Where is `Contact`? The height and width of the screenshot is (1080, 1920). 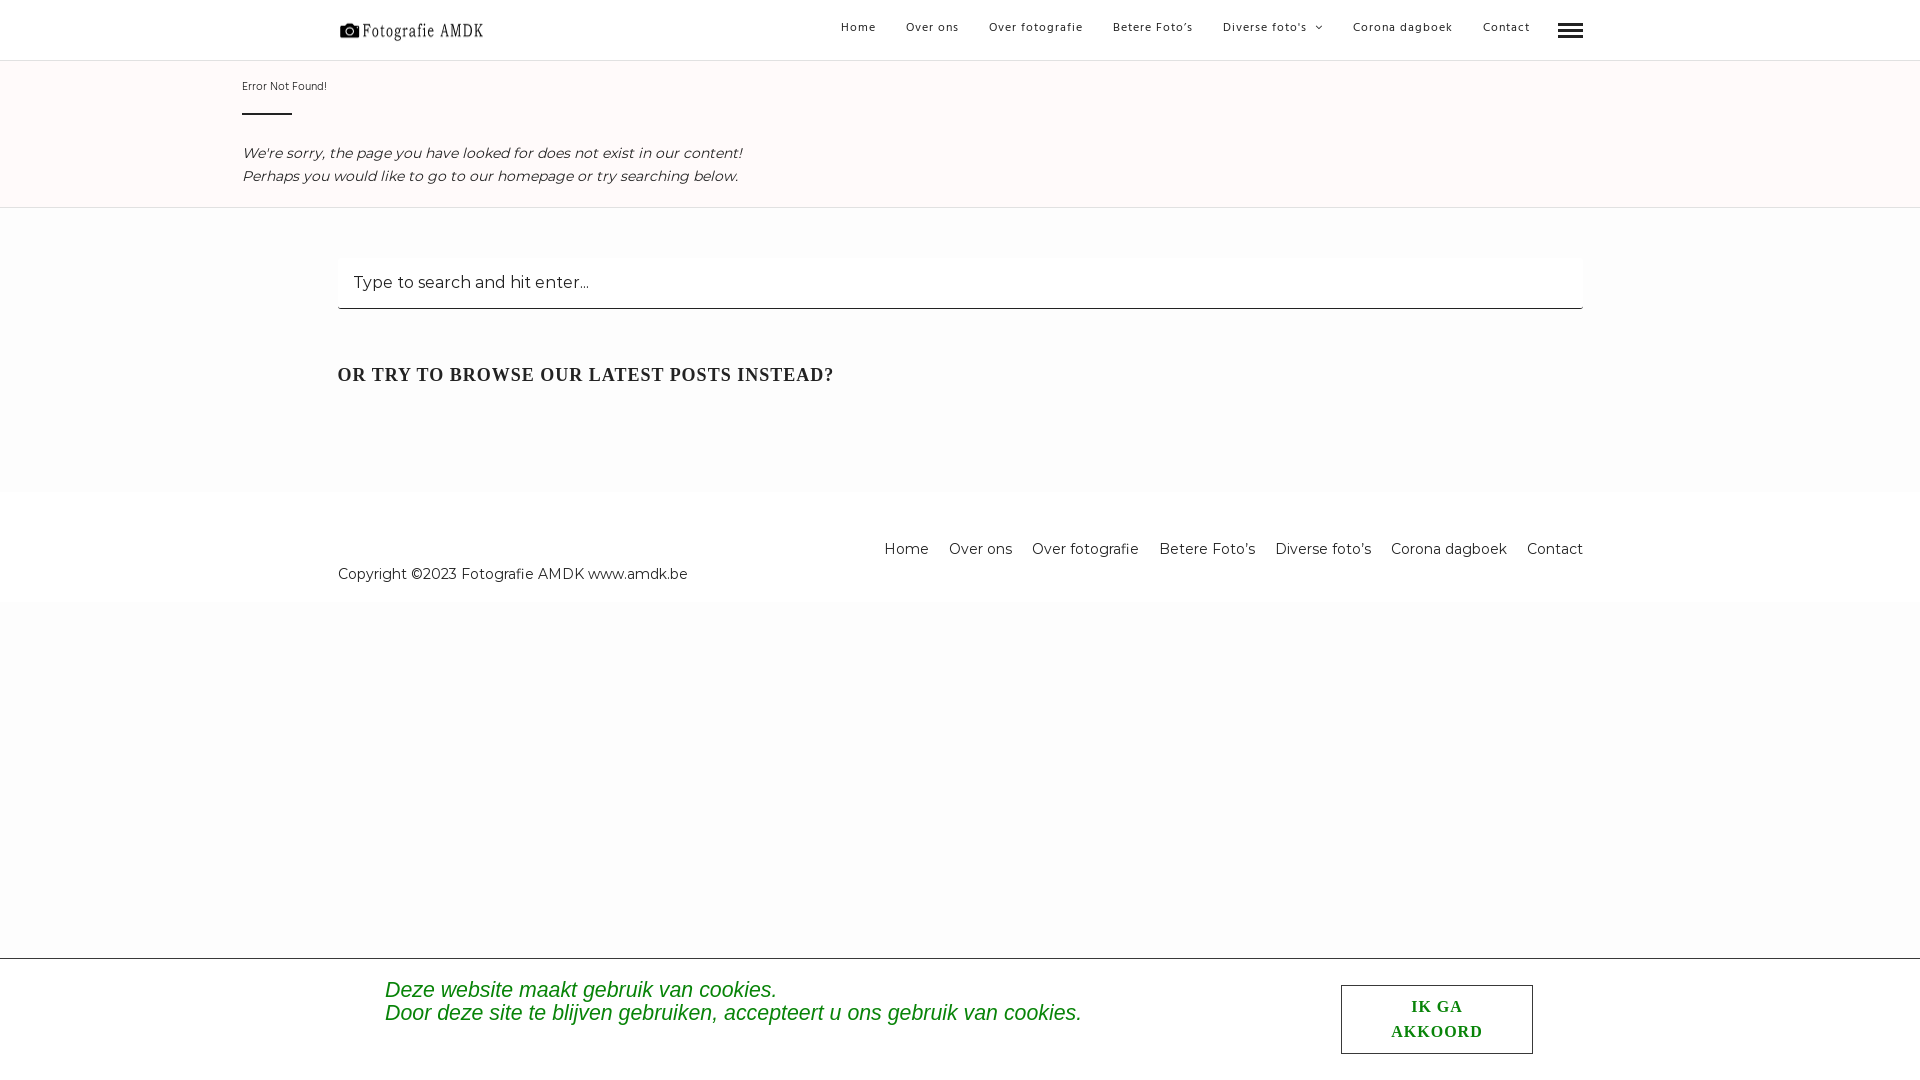
Contact is located at coordinates (1506, 28).